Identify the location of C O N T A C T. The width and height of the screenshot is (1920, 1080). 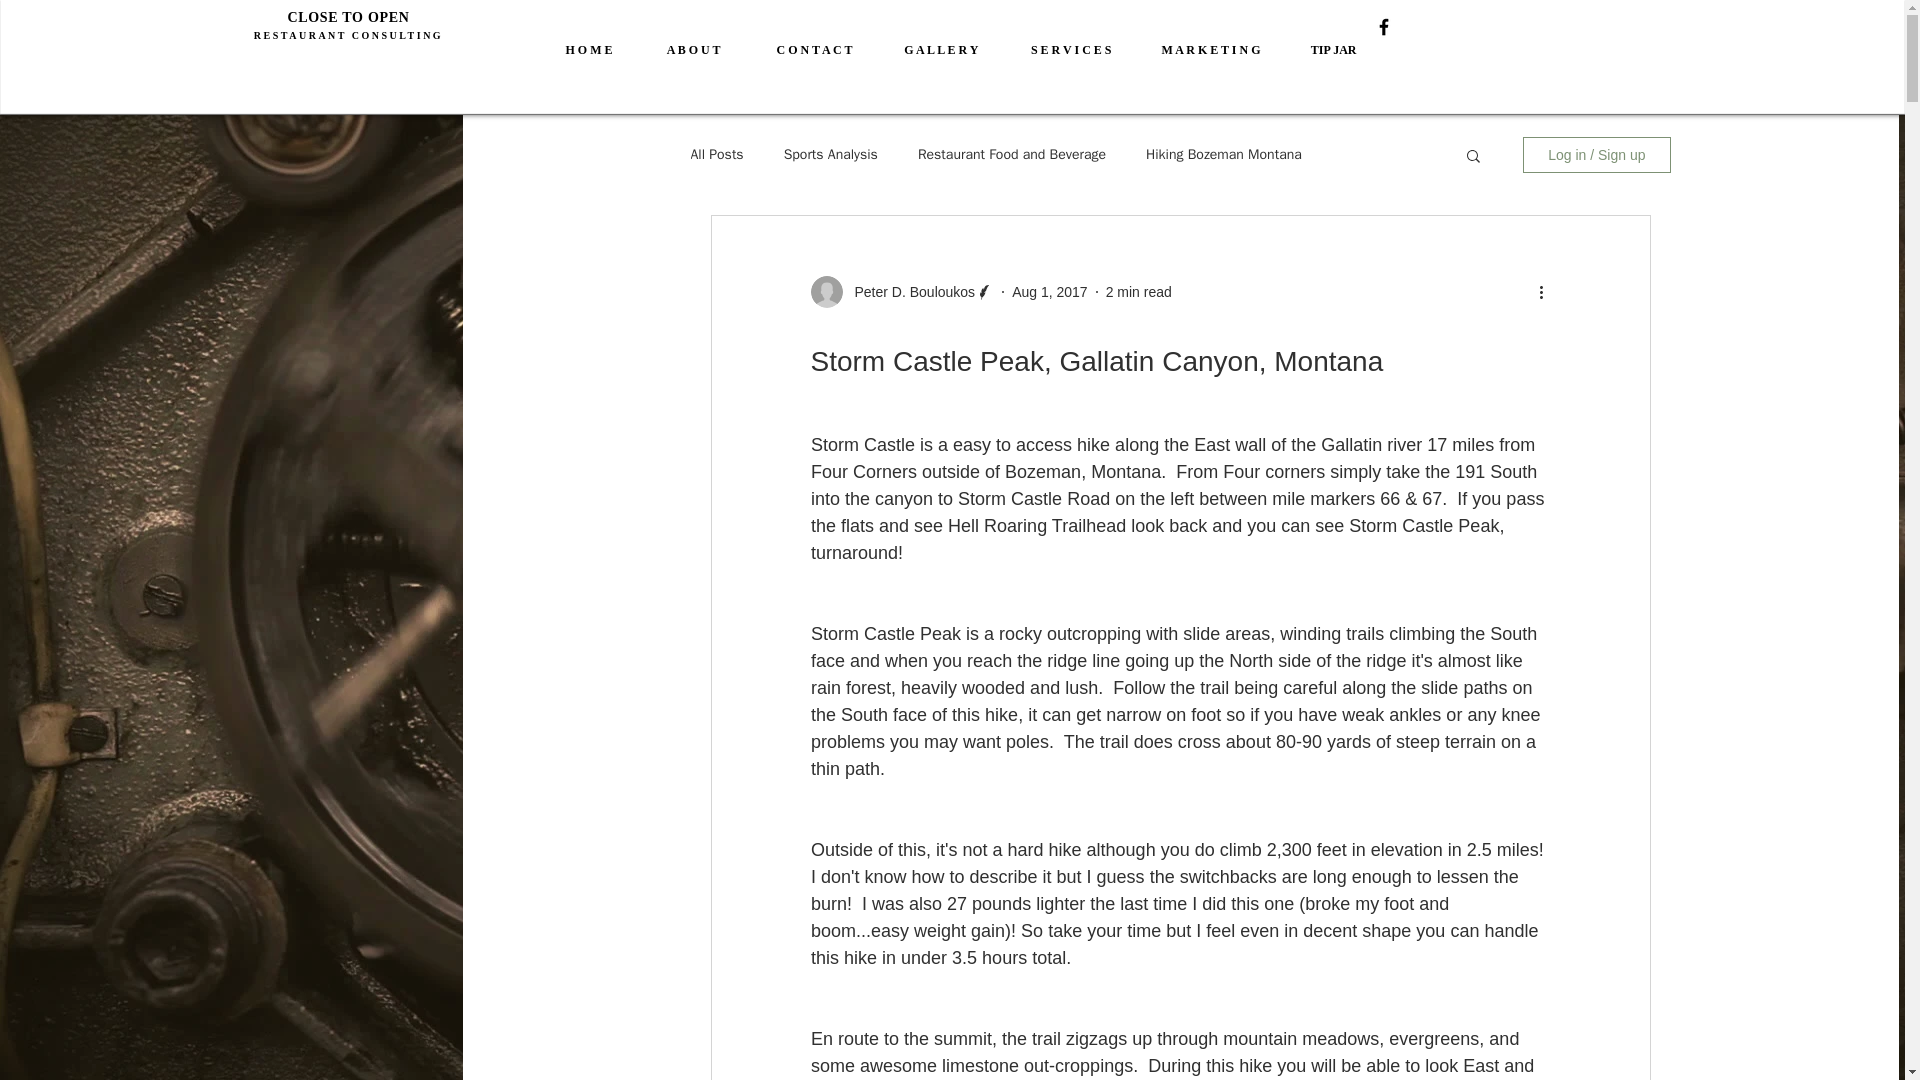
(796, 49).